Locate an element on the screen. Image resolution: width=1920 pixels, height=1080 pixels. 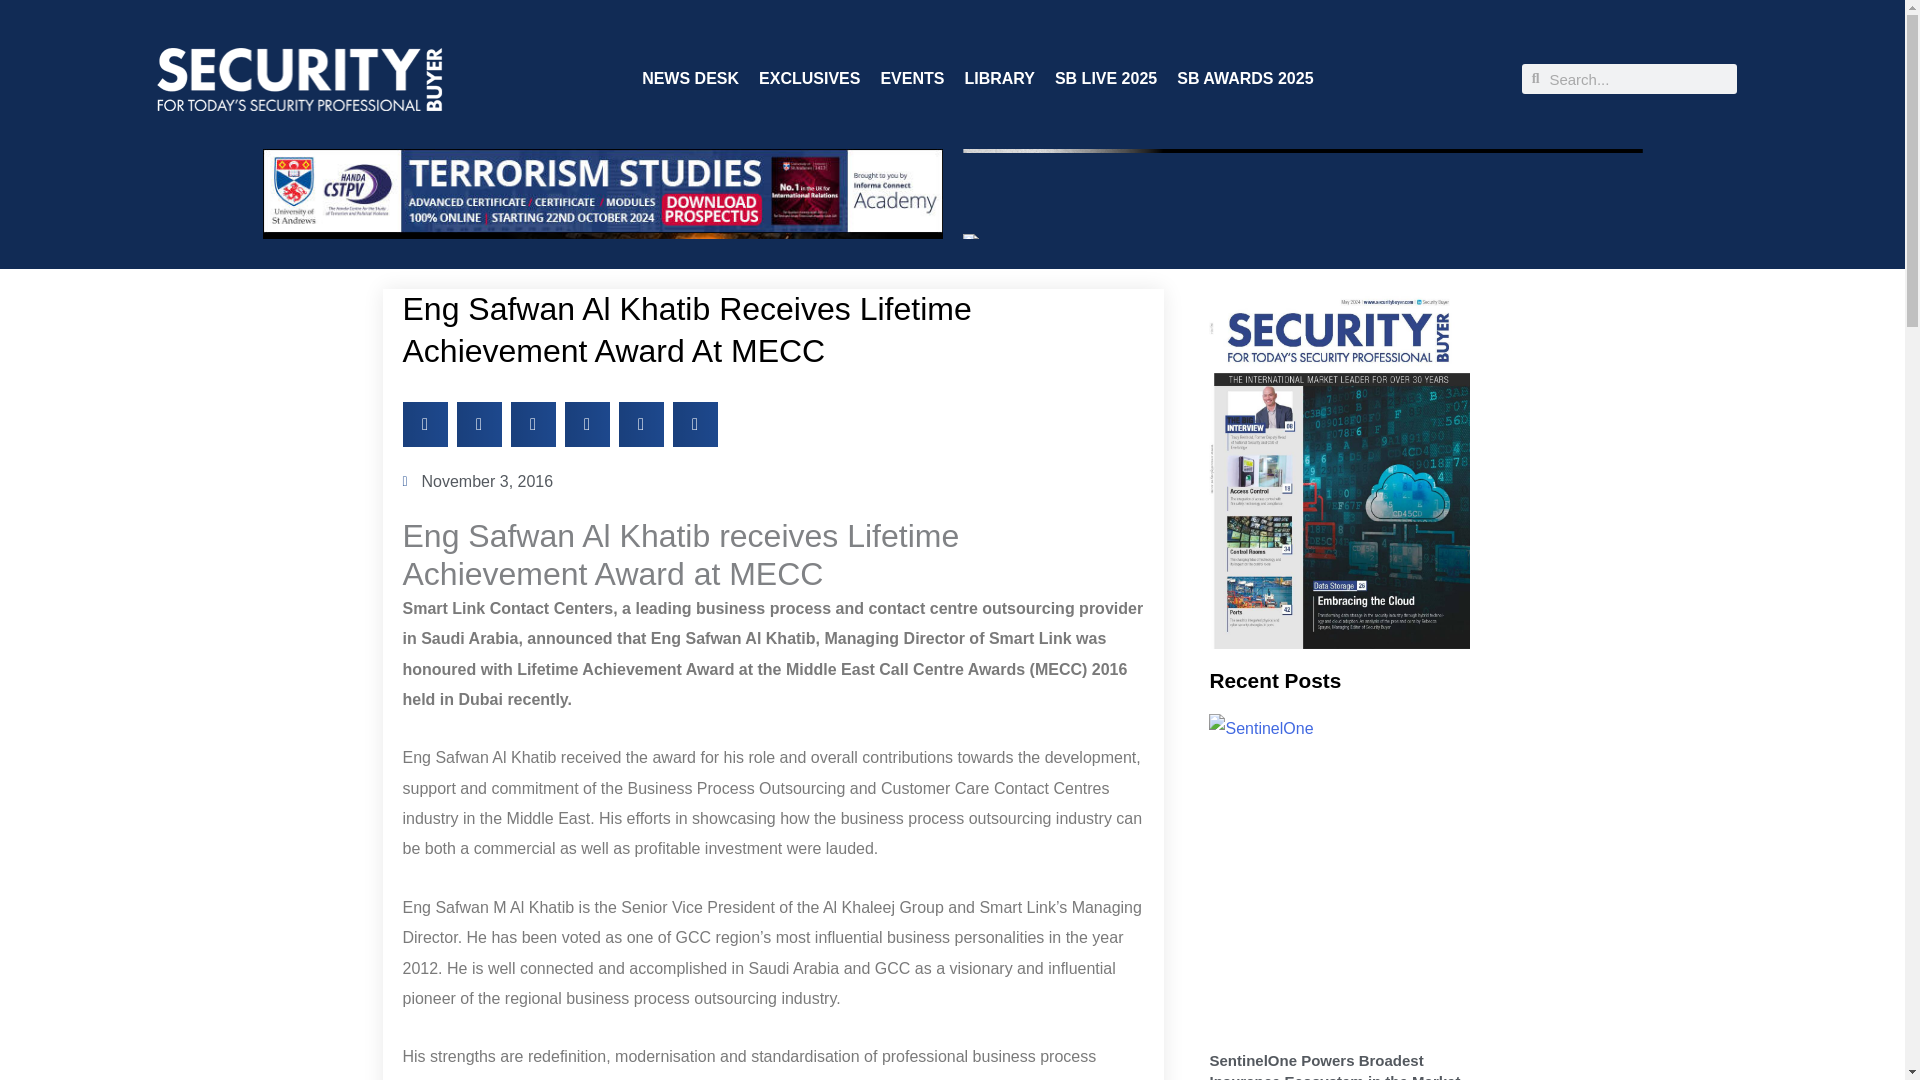
EXCLUSIVES is located at coordinates (809, 78).